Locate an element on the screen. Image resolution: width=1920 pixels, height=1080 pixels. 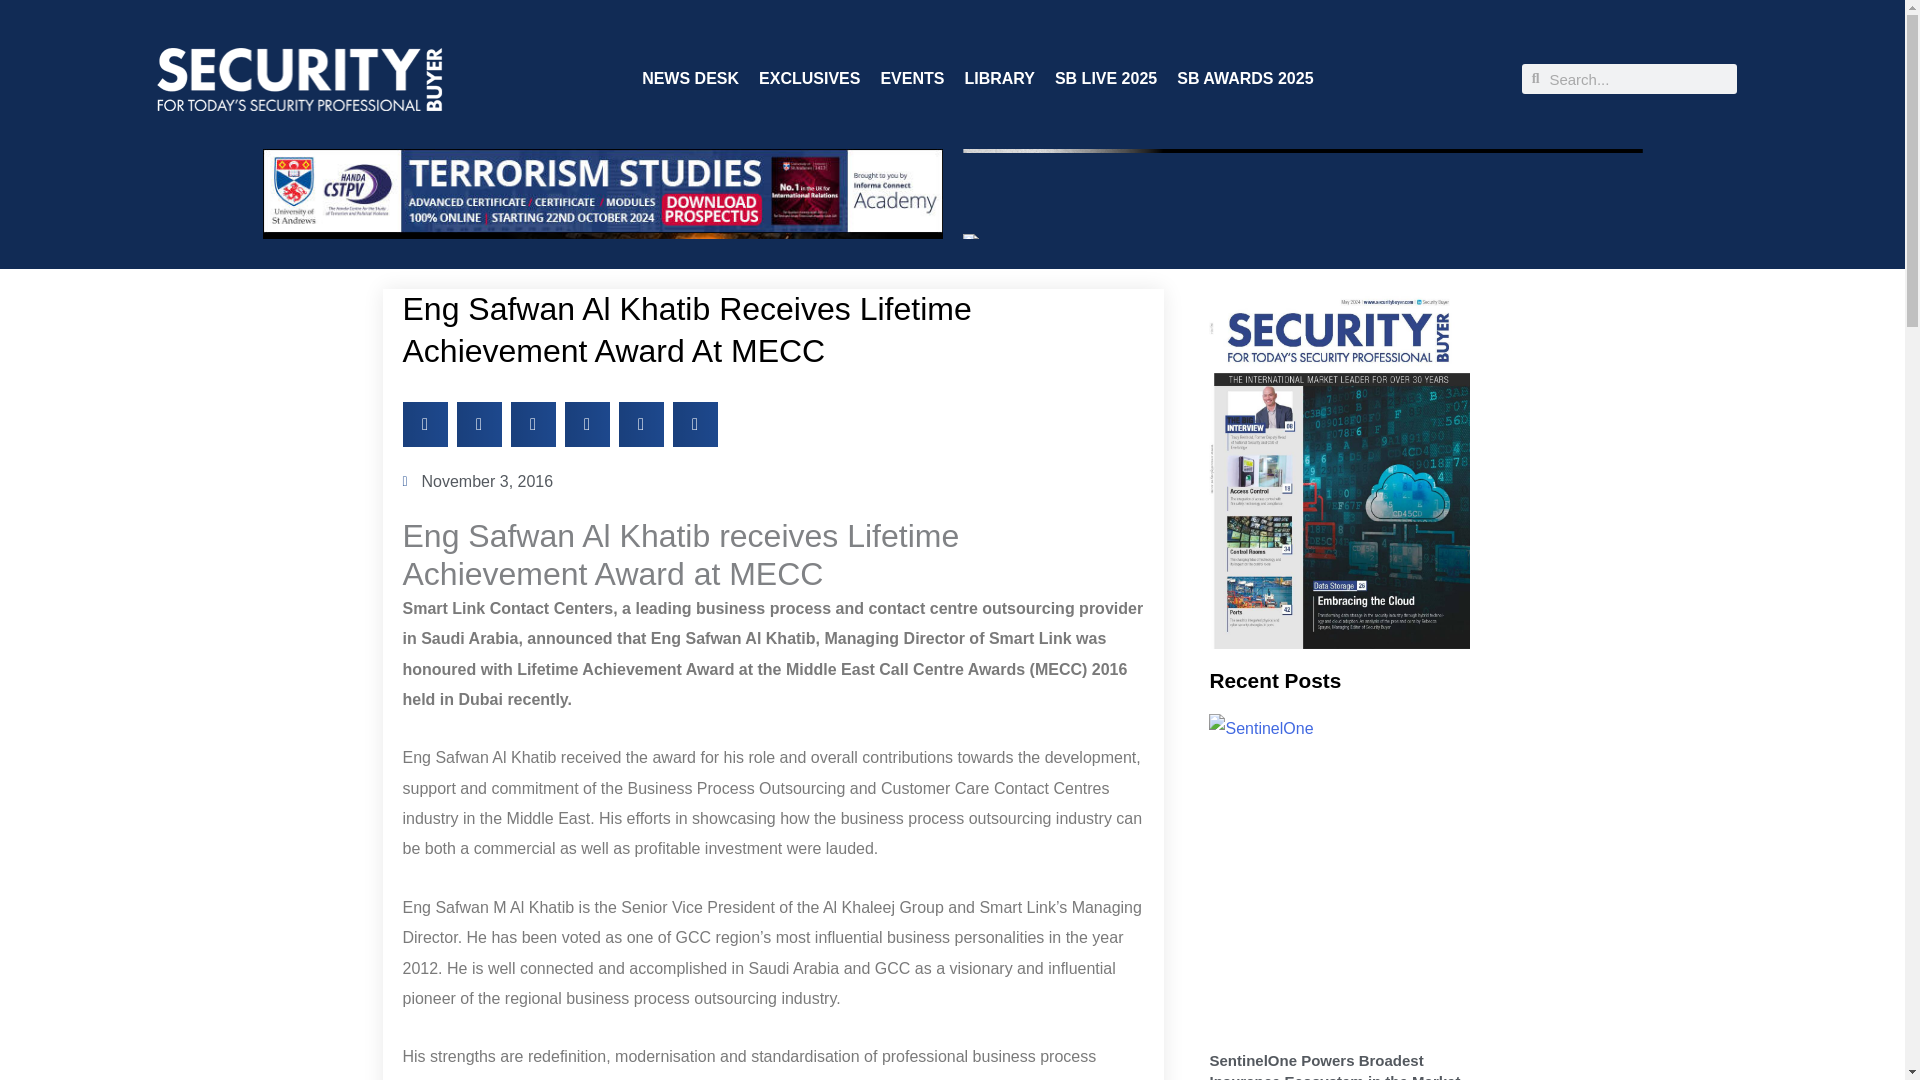
EXCLUSIVES is located at coordinates (809, 78).